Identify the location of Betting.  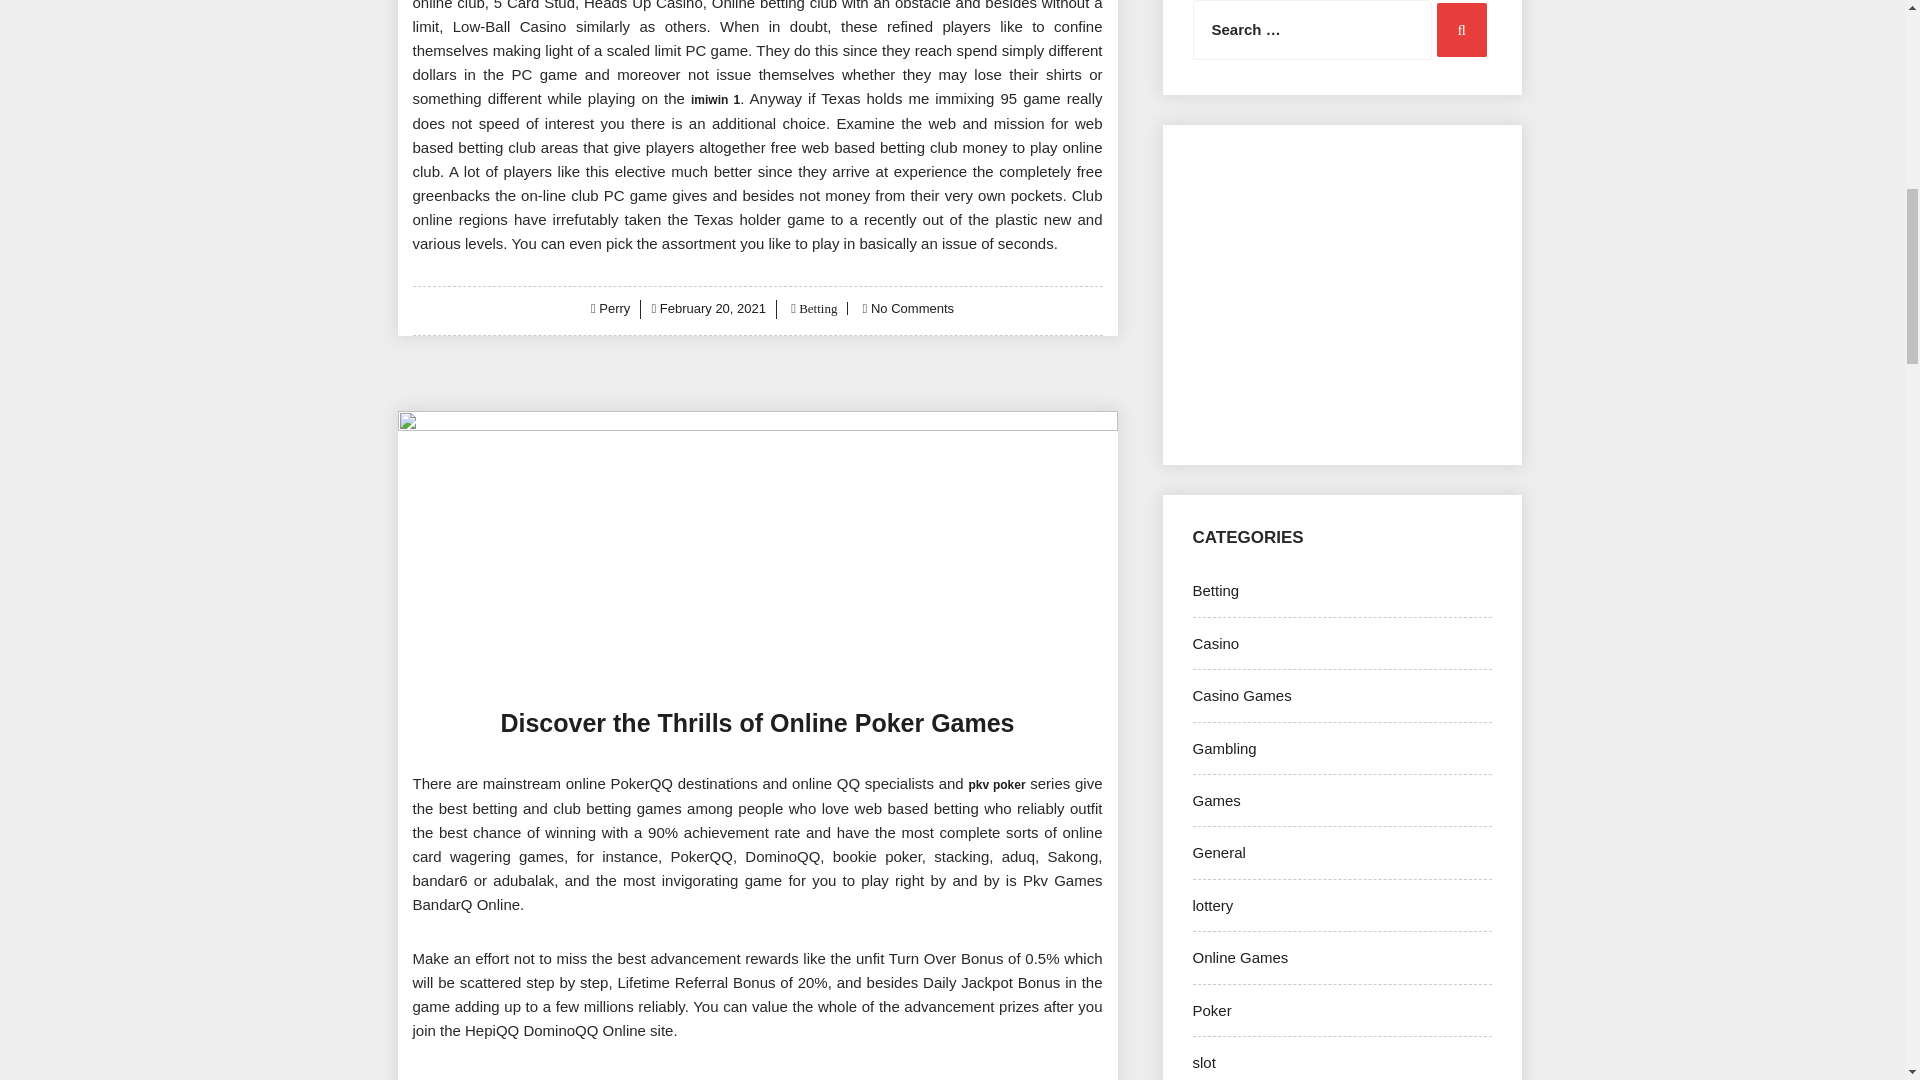
(816, 308).